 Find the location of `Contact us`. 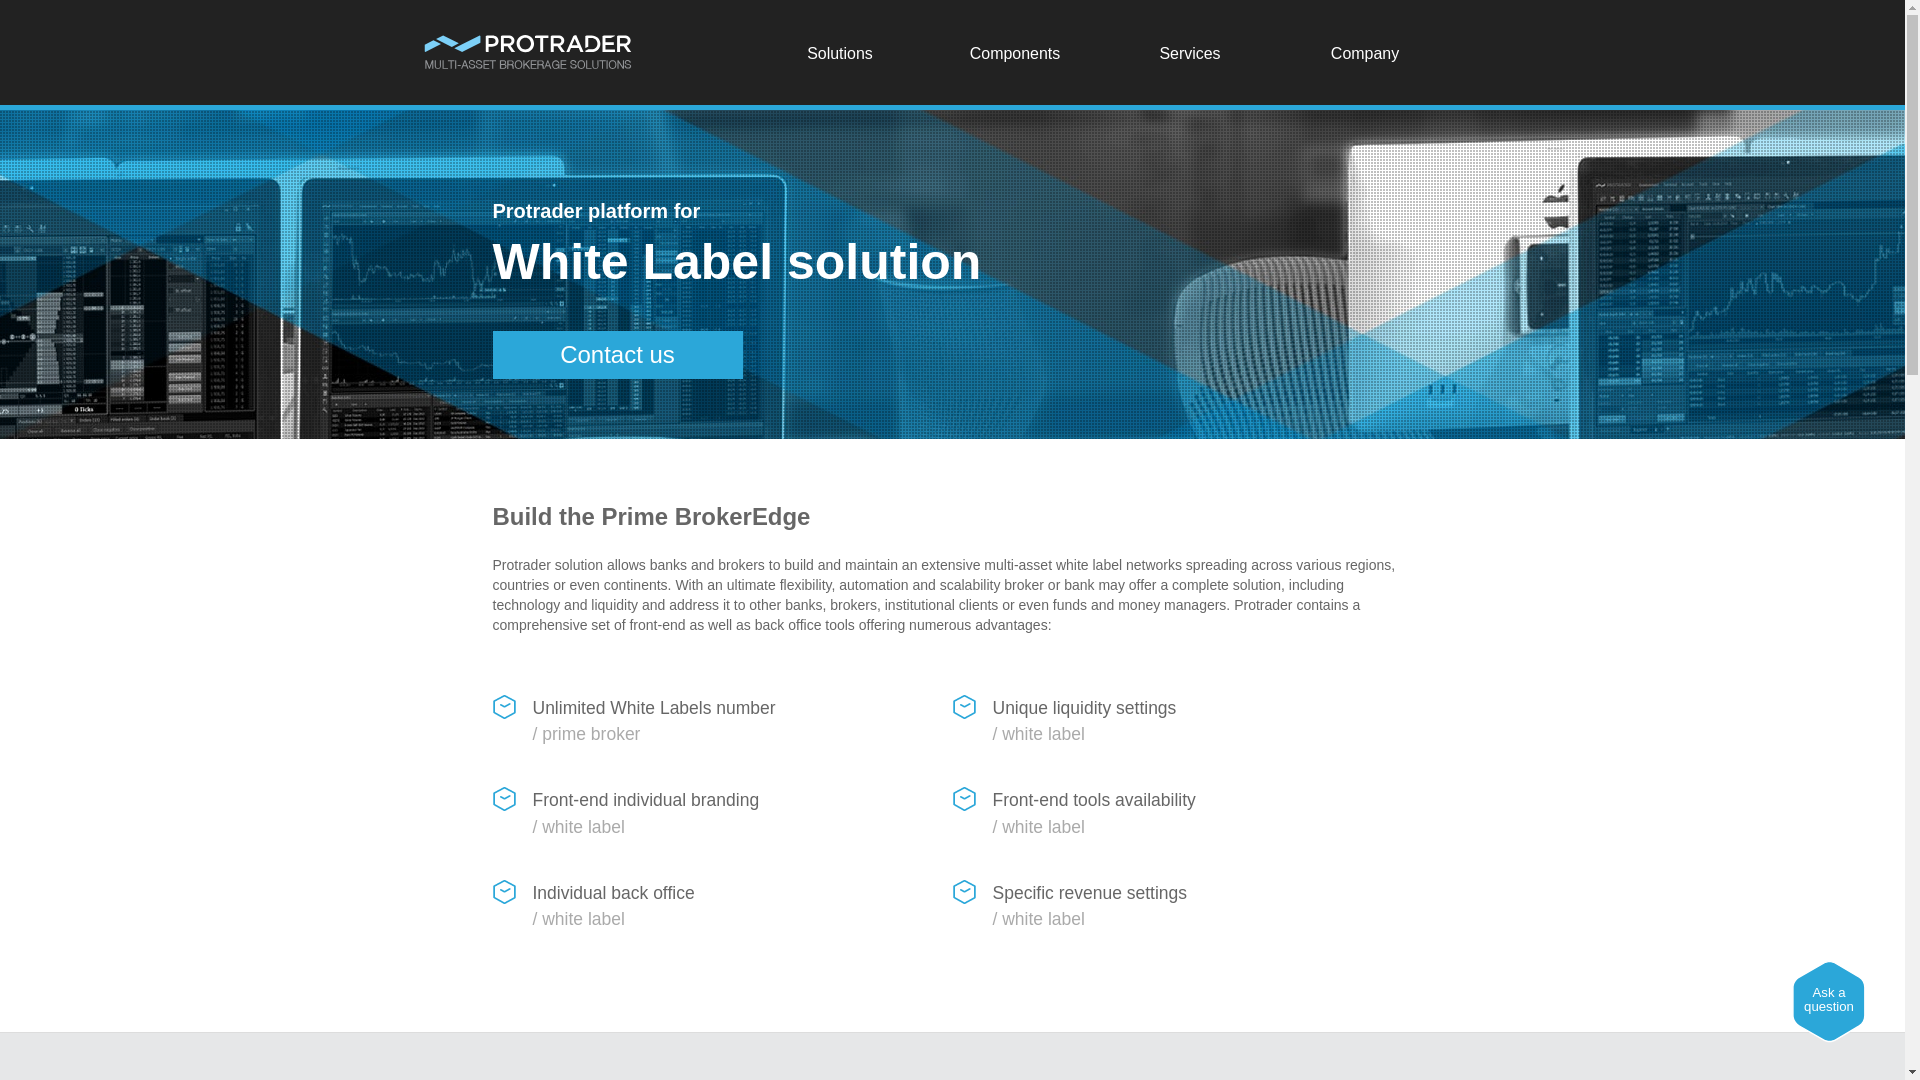

Contact us is located at coordinates (616, 354).